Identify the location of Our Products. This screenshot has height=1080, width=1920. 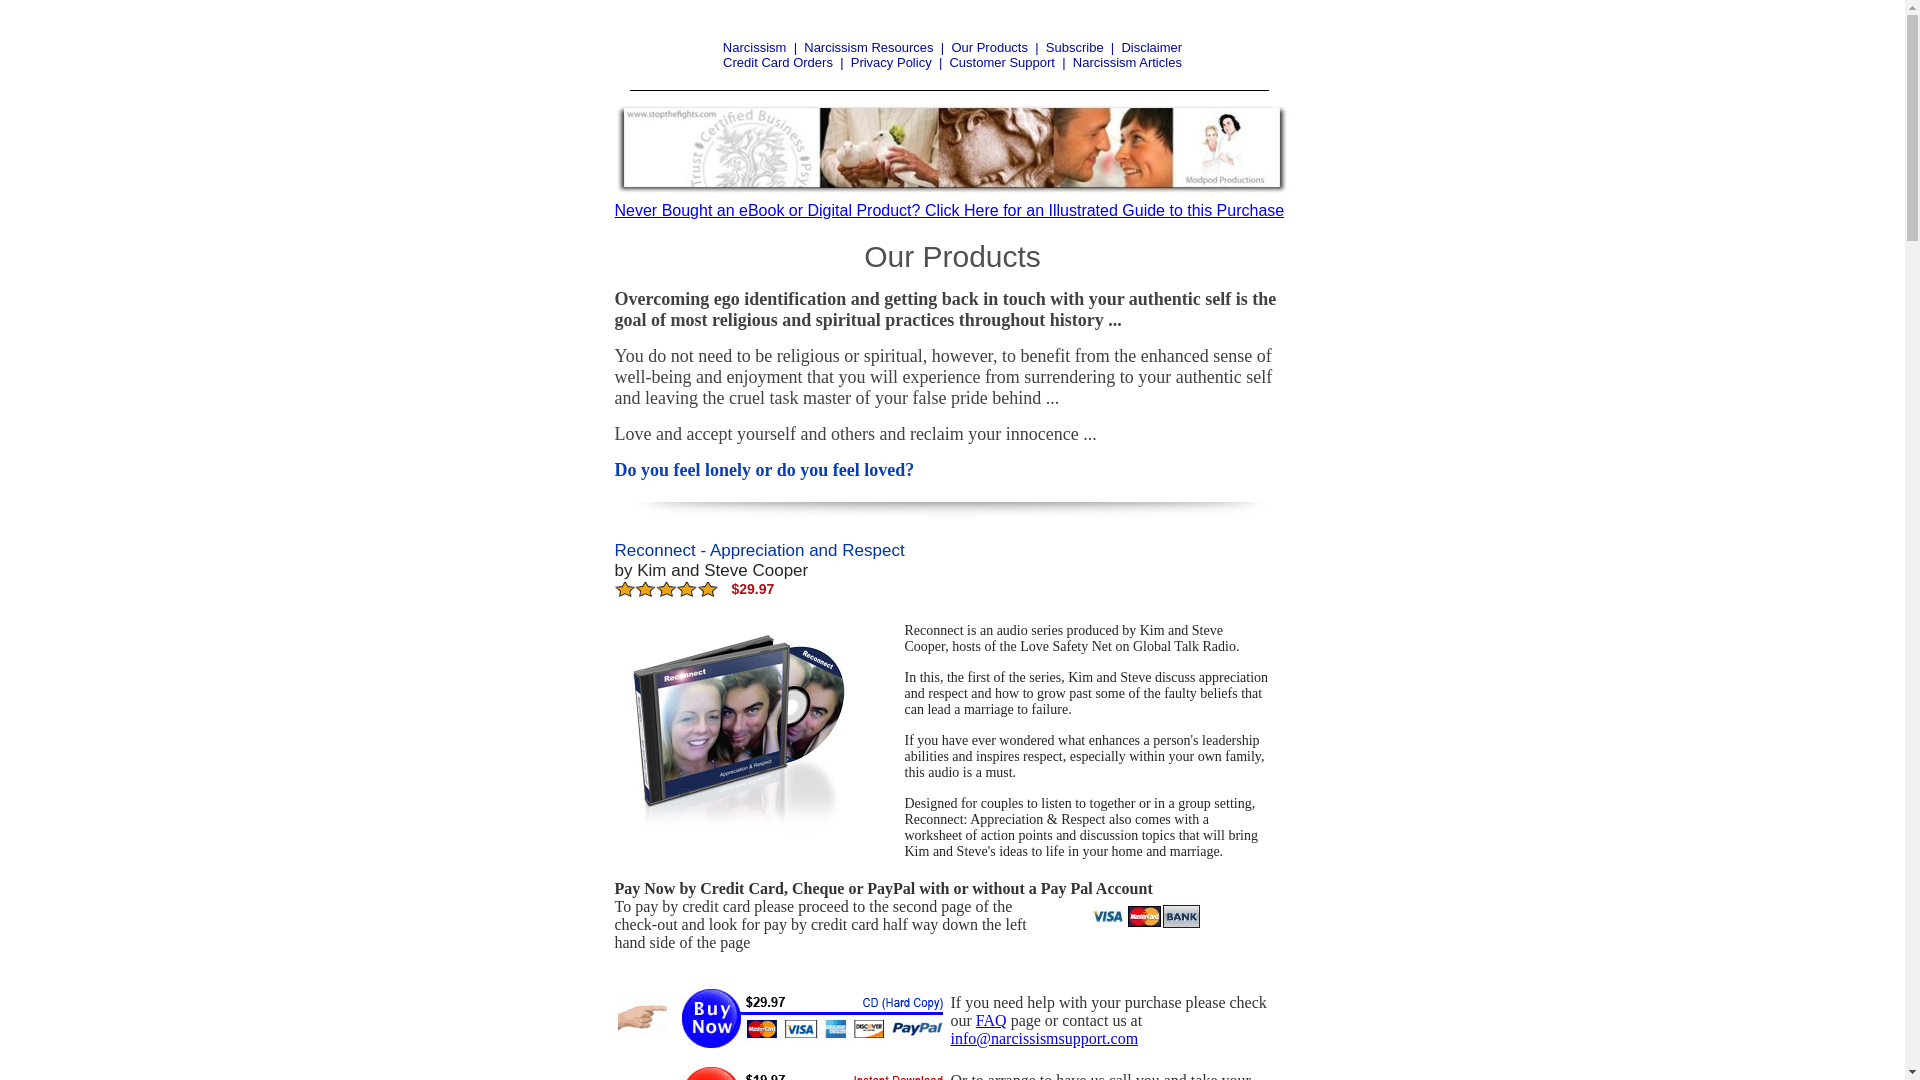
(990, 48).